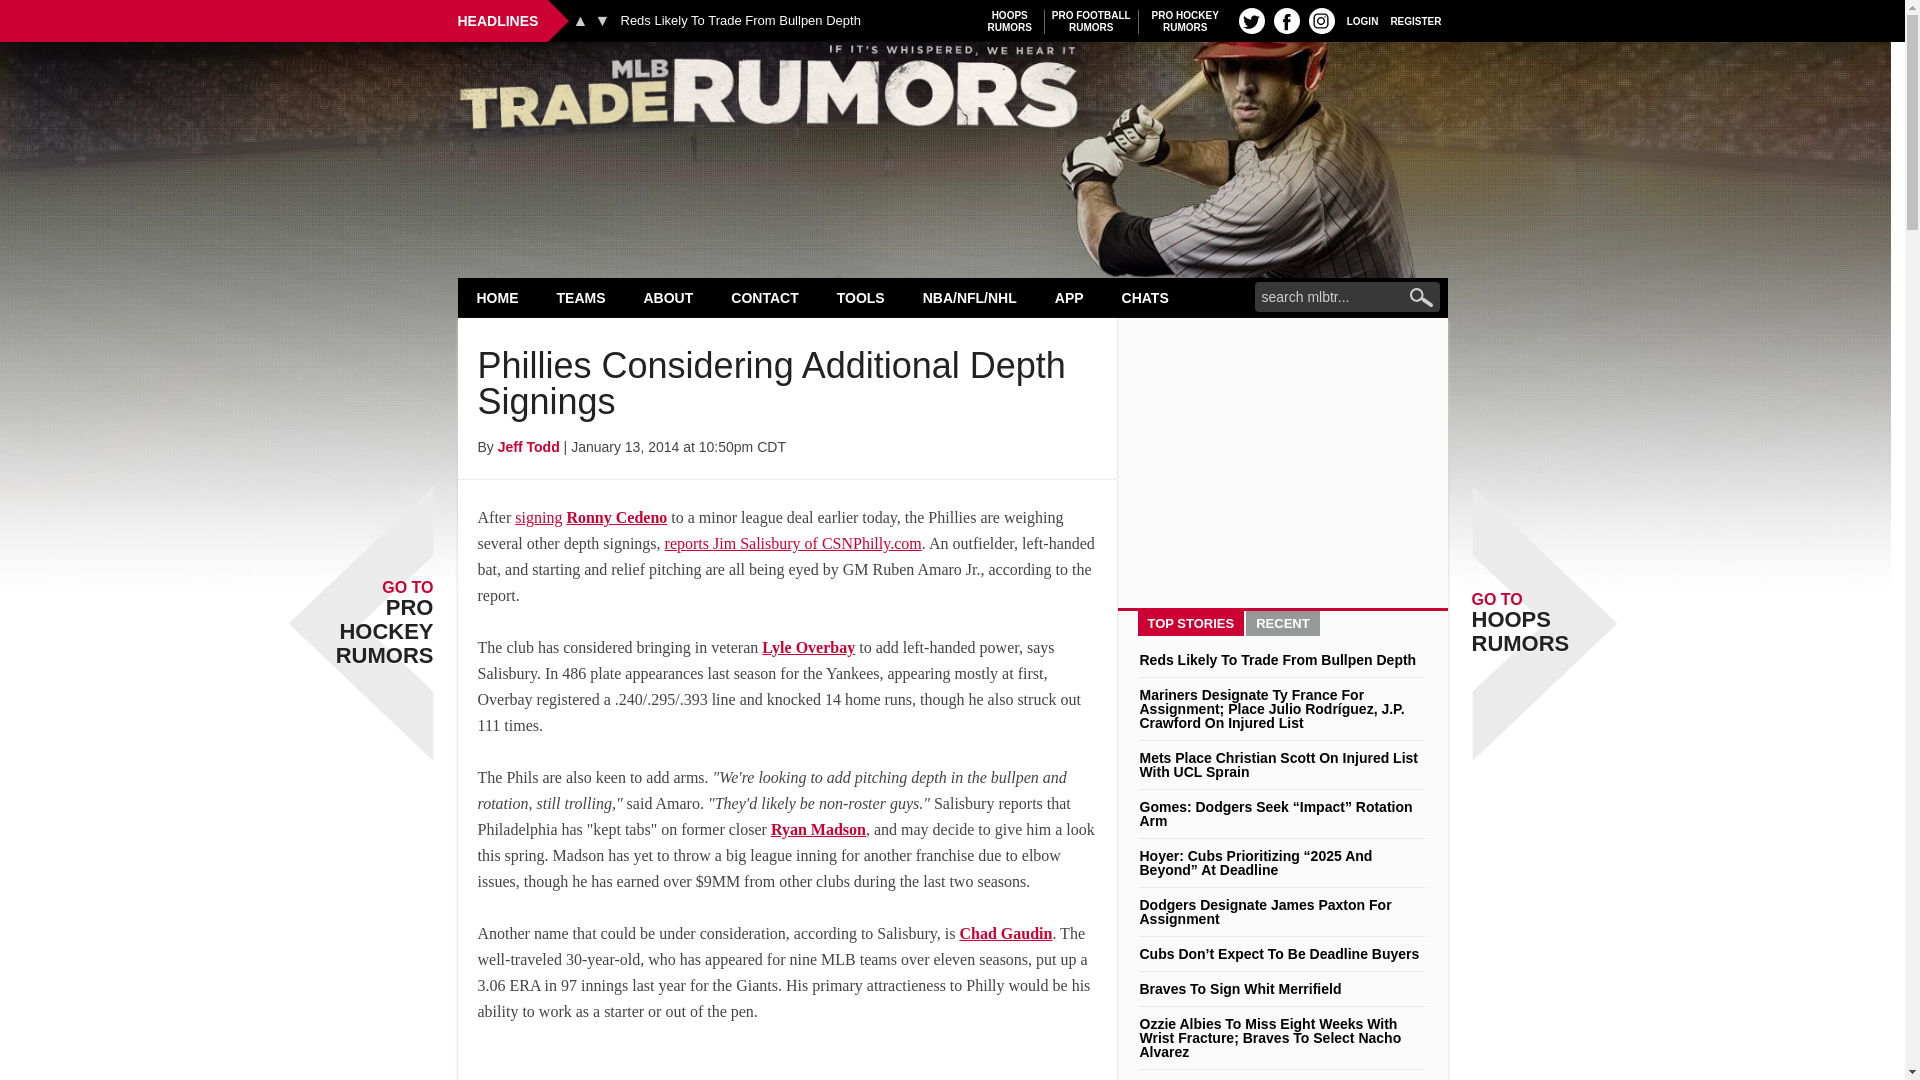 The height and width of the screenshot is (1080, 1920). Describe the element at coordinates (1185, 21) in the screenshot. I see `Reds Likely To Trade From Bullpen Depth` at that location.